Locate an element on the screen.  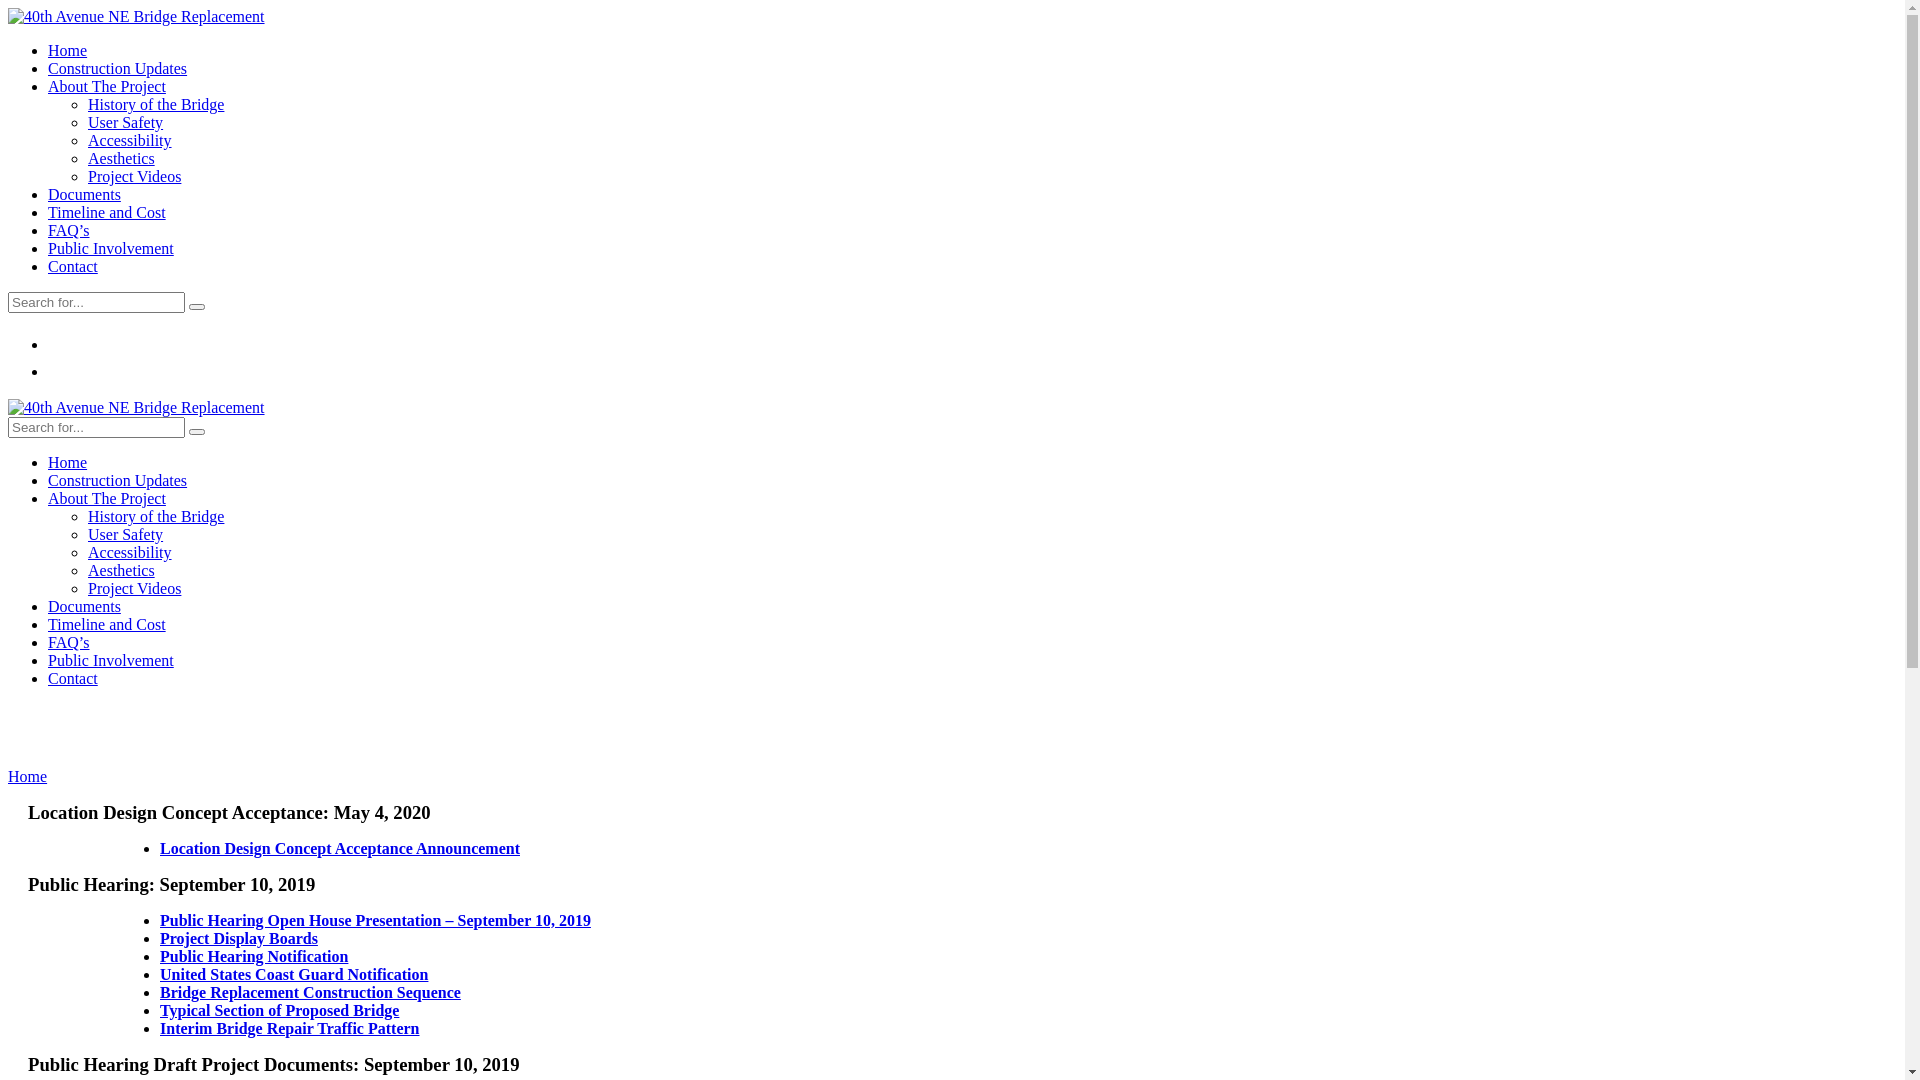
History of the Bridge is located at coordinates (156, 104).